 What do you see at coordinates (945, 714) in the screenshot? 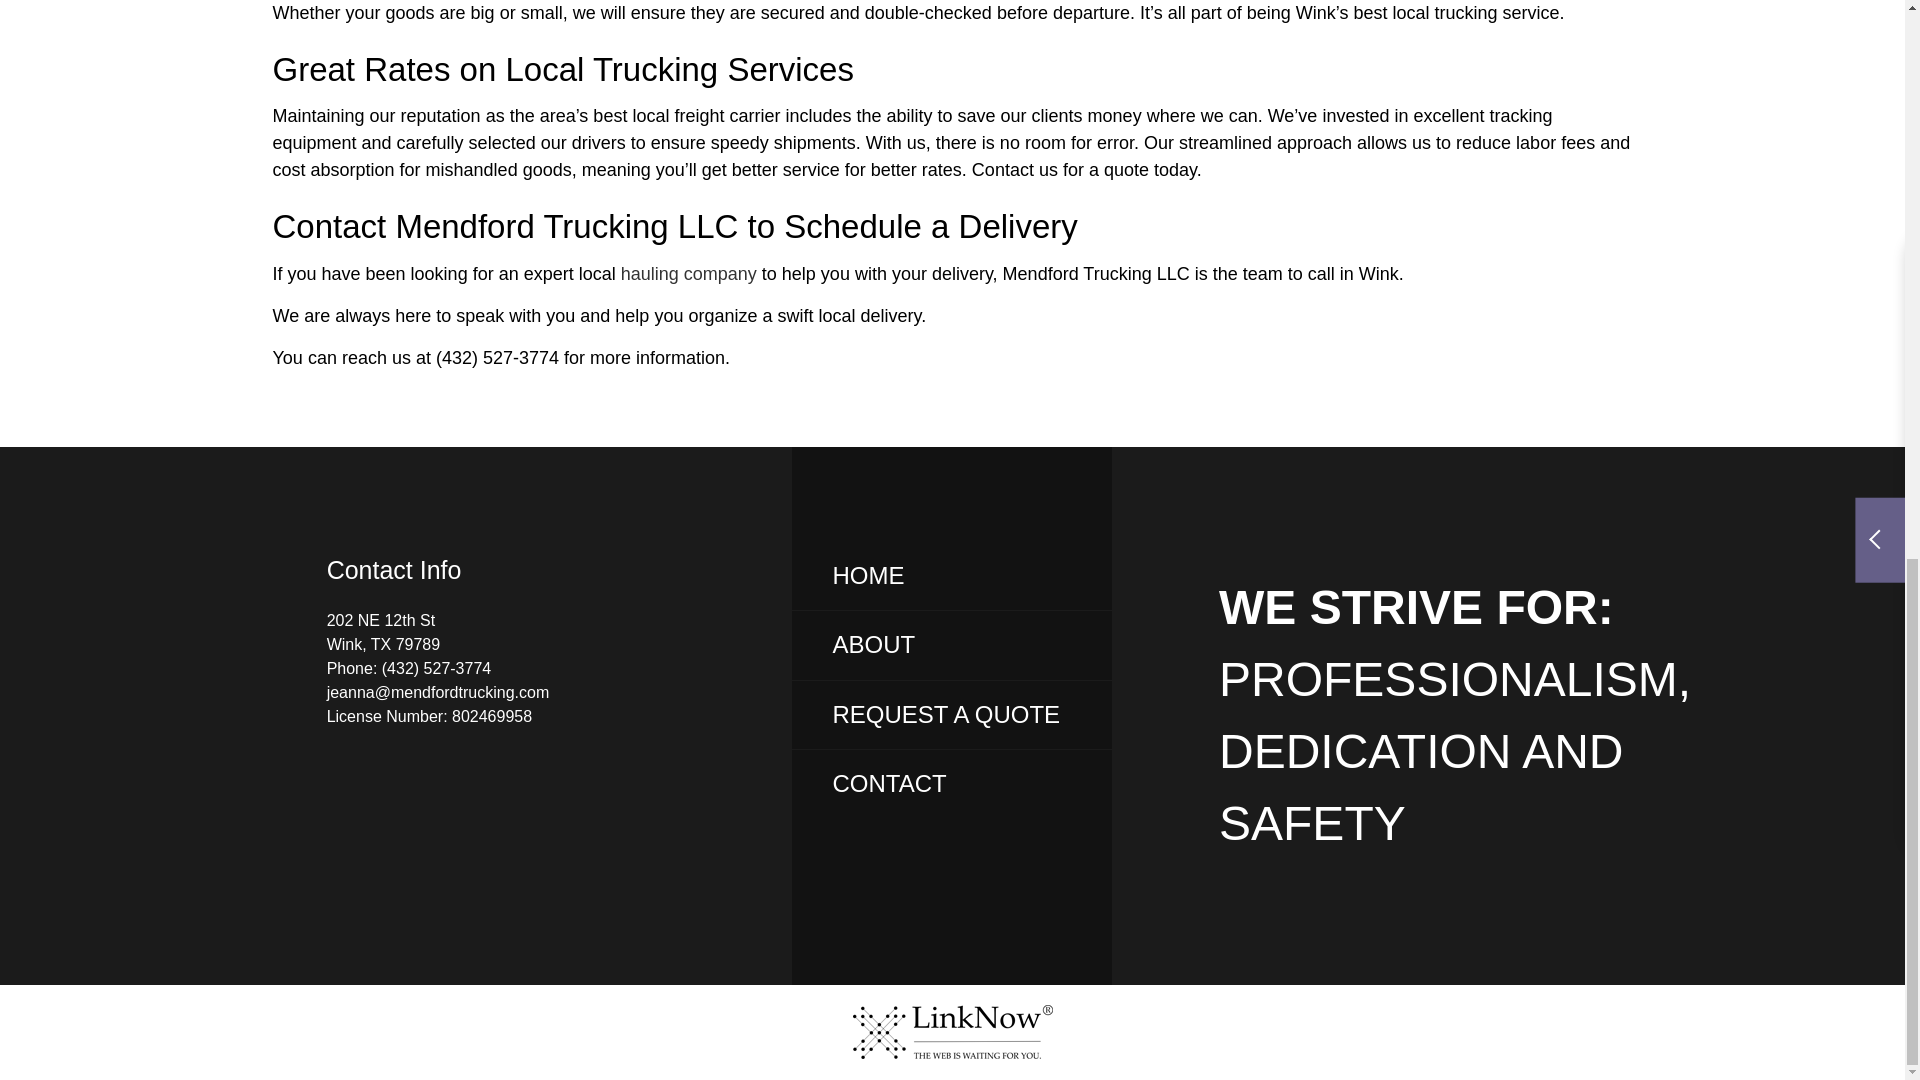
I see `Request a detailed quote` at bounding box center [945, 714].